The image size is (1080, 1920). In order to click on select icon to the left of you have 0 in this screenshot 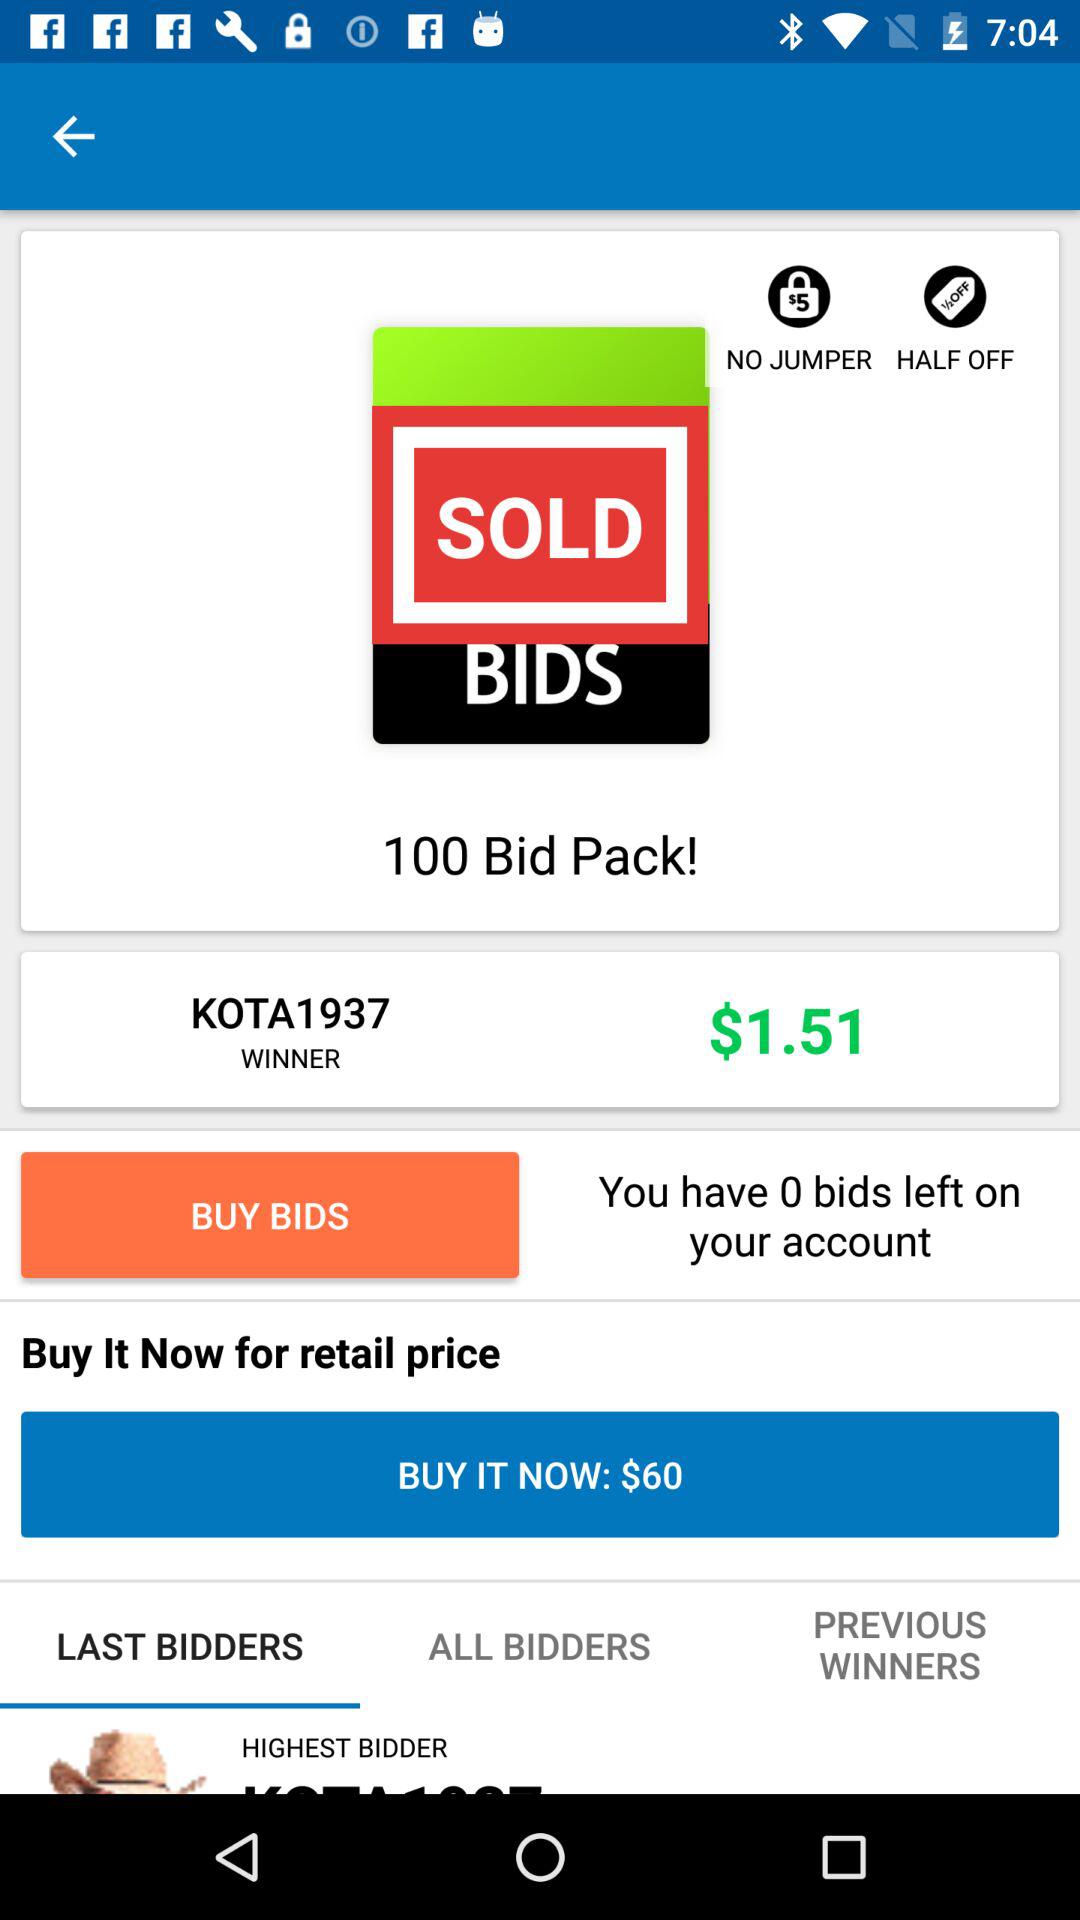, I will do `click(270, 1214)`.